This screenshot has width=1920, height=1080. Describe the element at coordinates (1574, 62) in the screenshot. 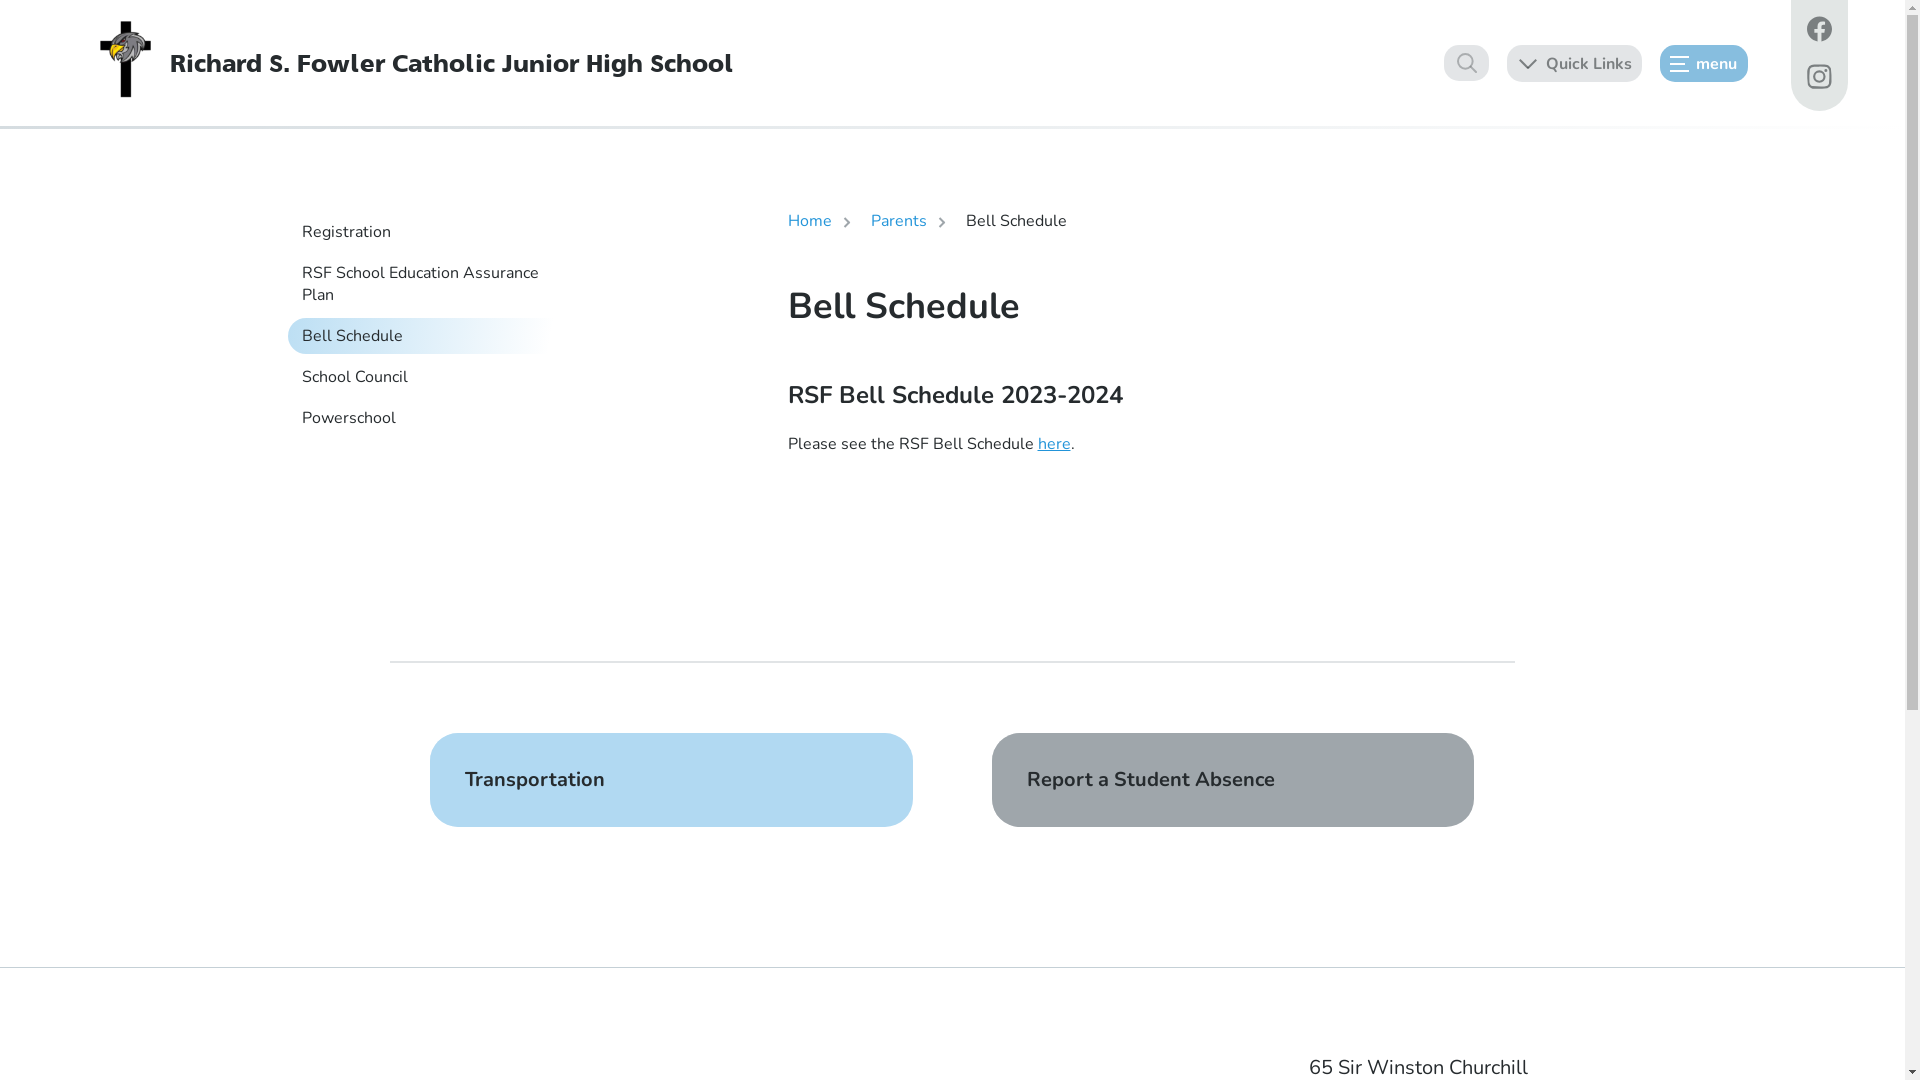

I see `Quick Links` at that location.